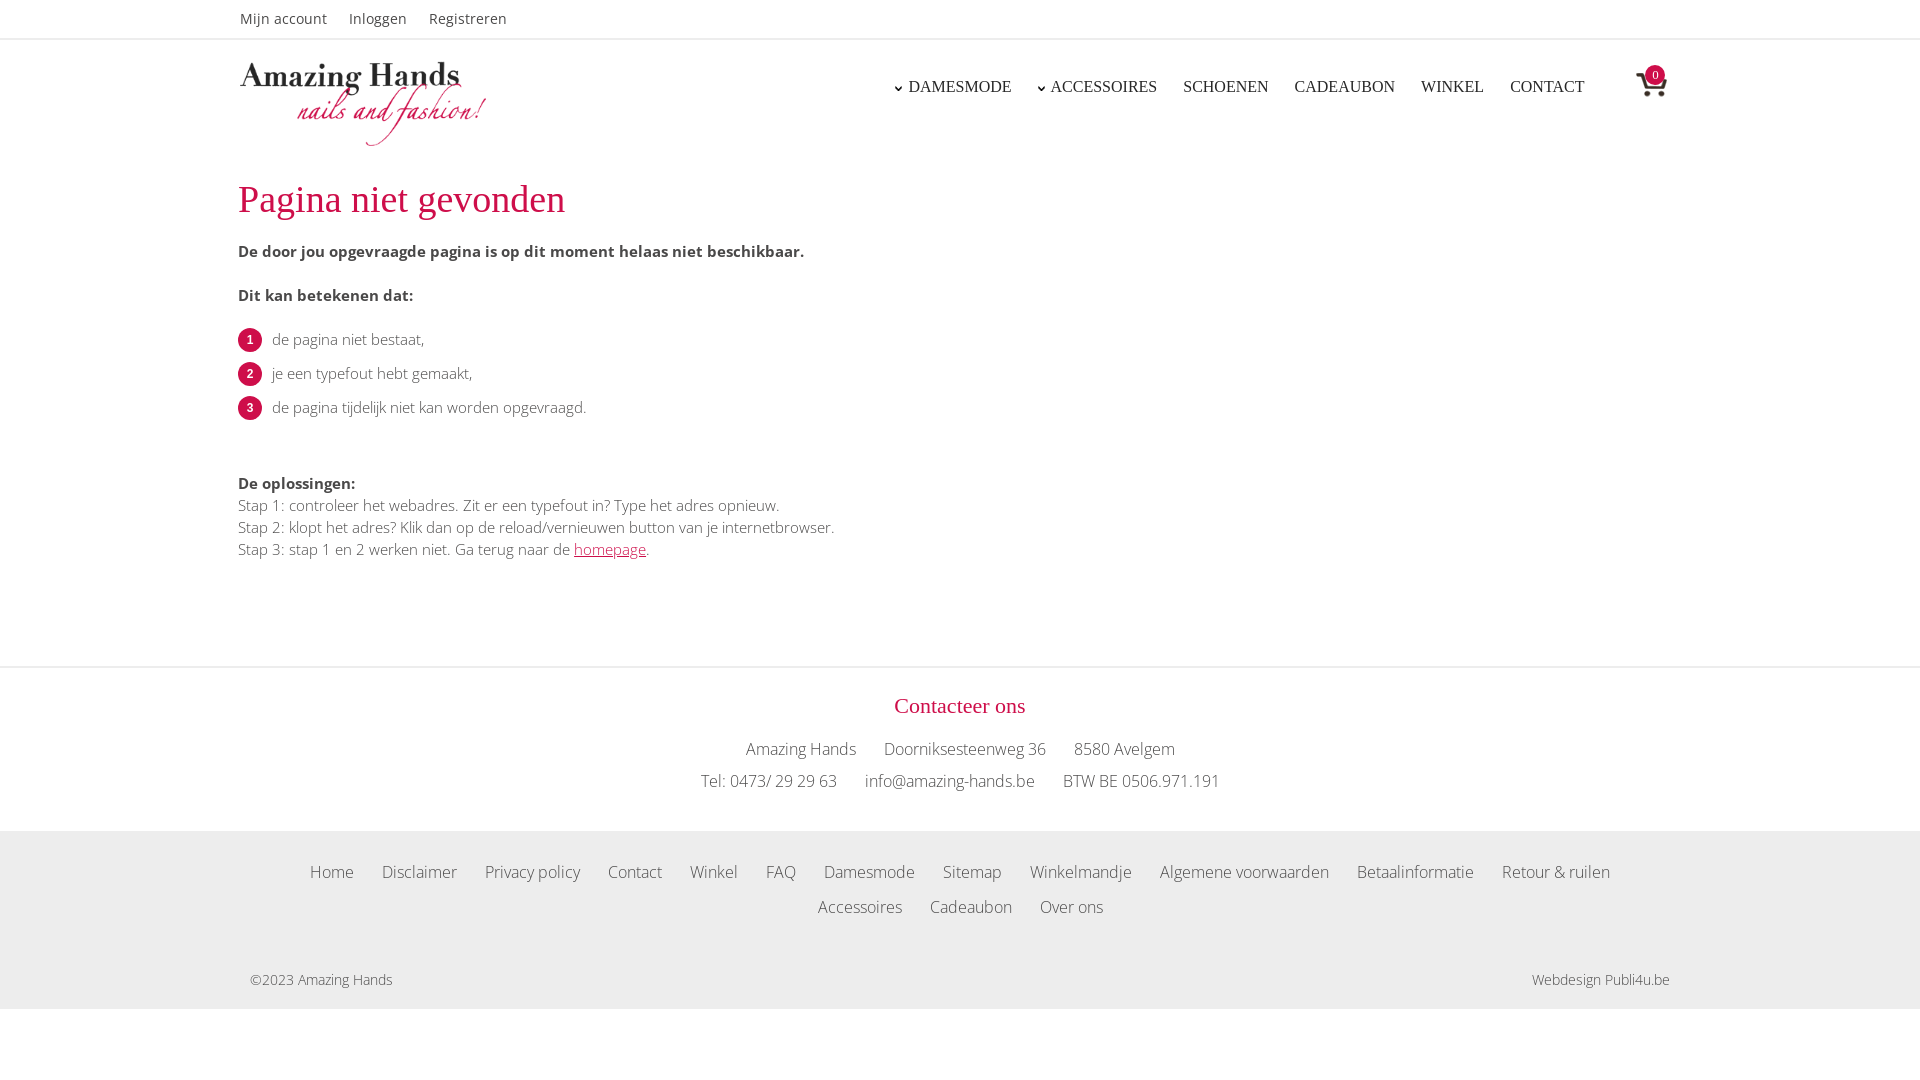 This screenshot has height=1080, width=1920. I want to click on Retour & ruilen, so click(1556, 868).